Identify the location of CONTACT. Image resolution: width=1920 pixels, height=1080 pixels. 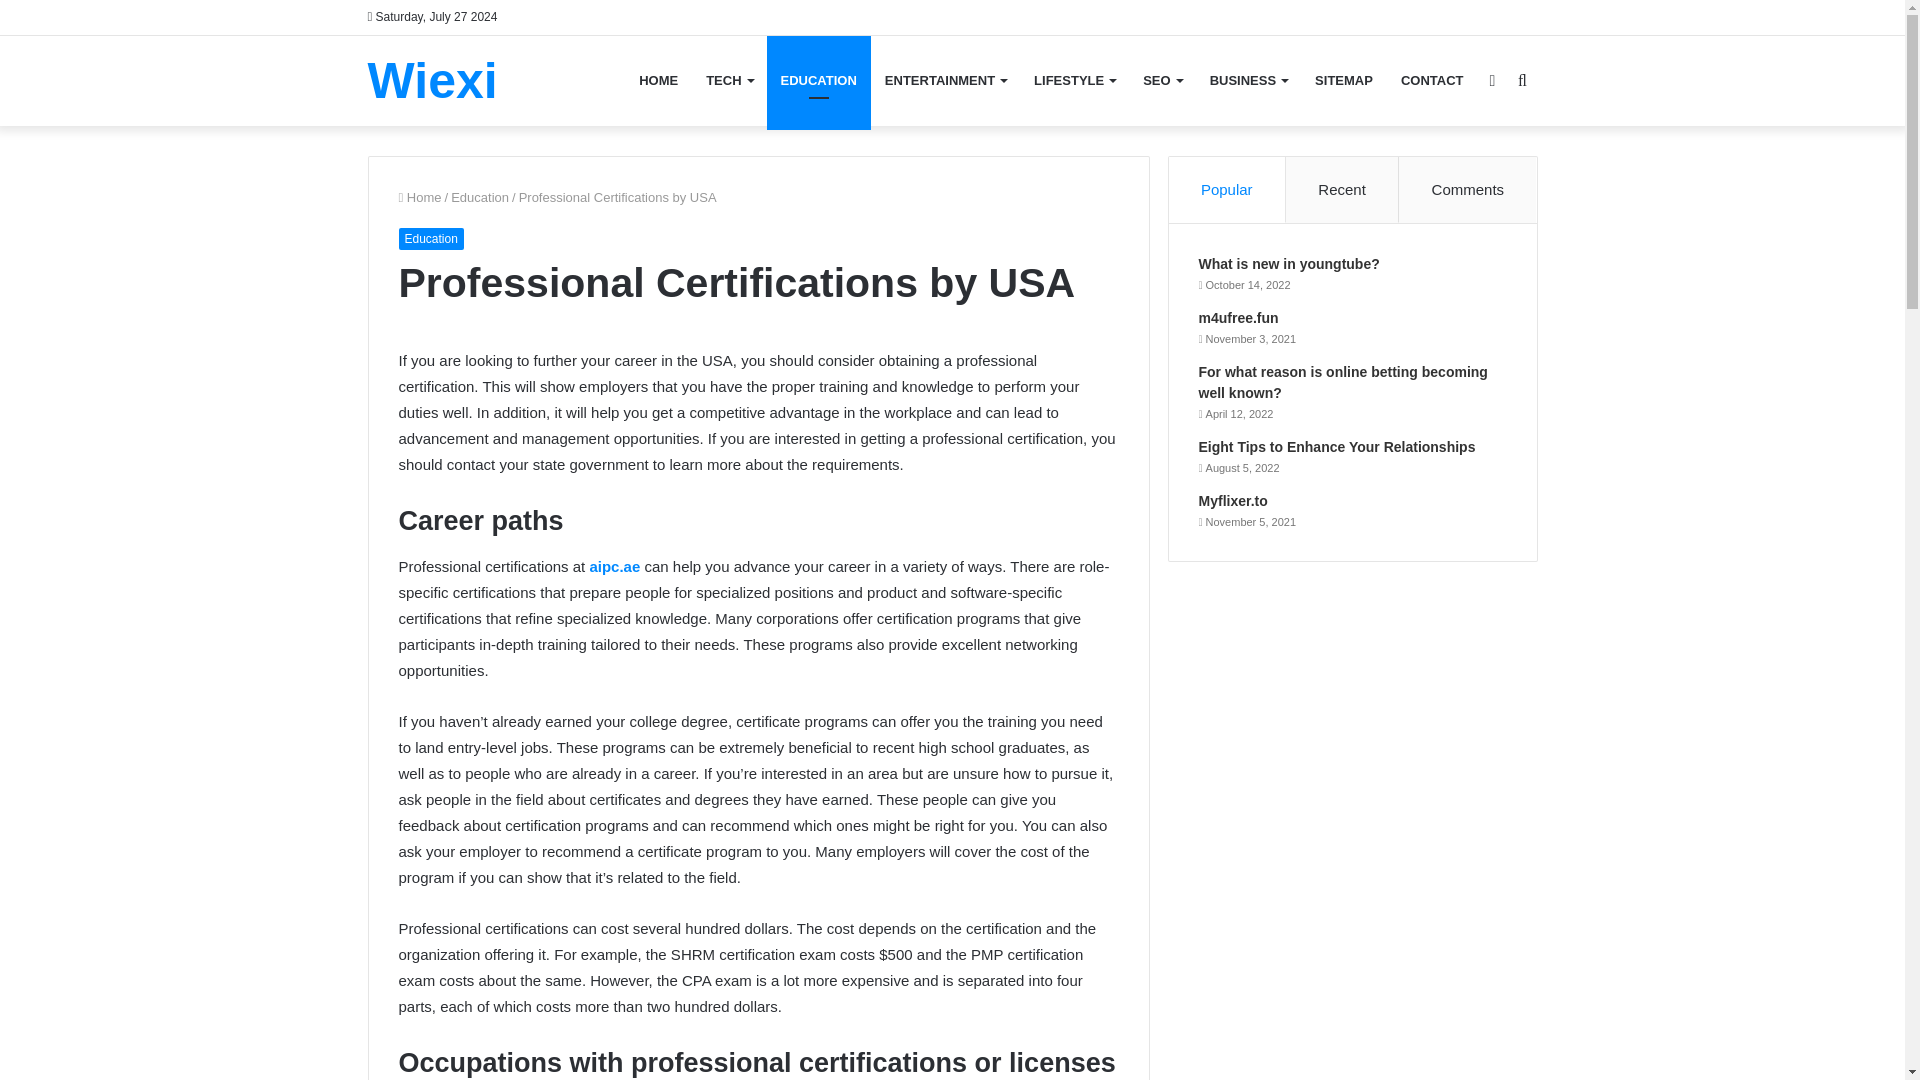
(1432, 80).